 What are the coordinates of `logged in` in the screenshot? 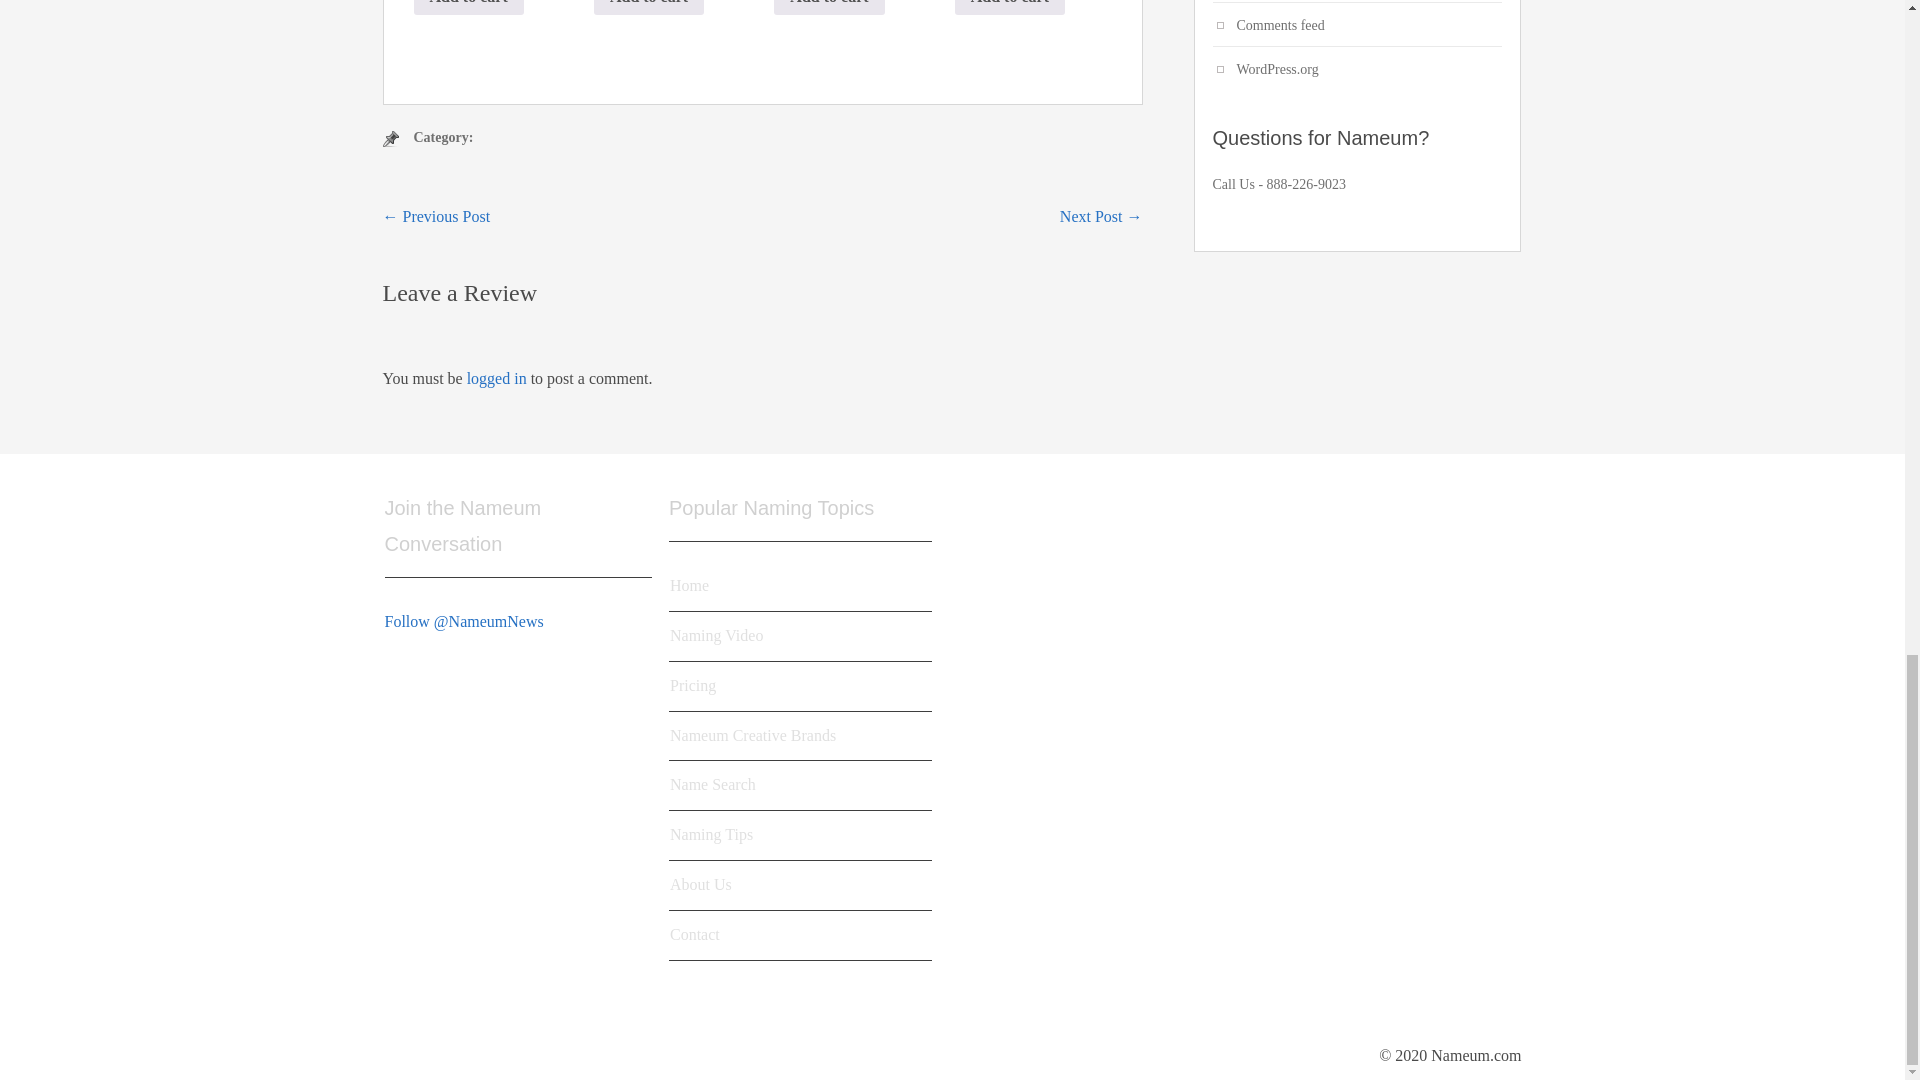 It's located at (496, 378).